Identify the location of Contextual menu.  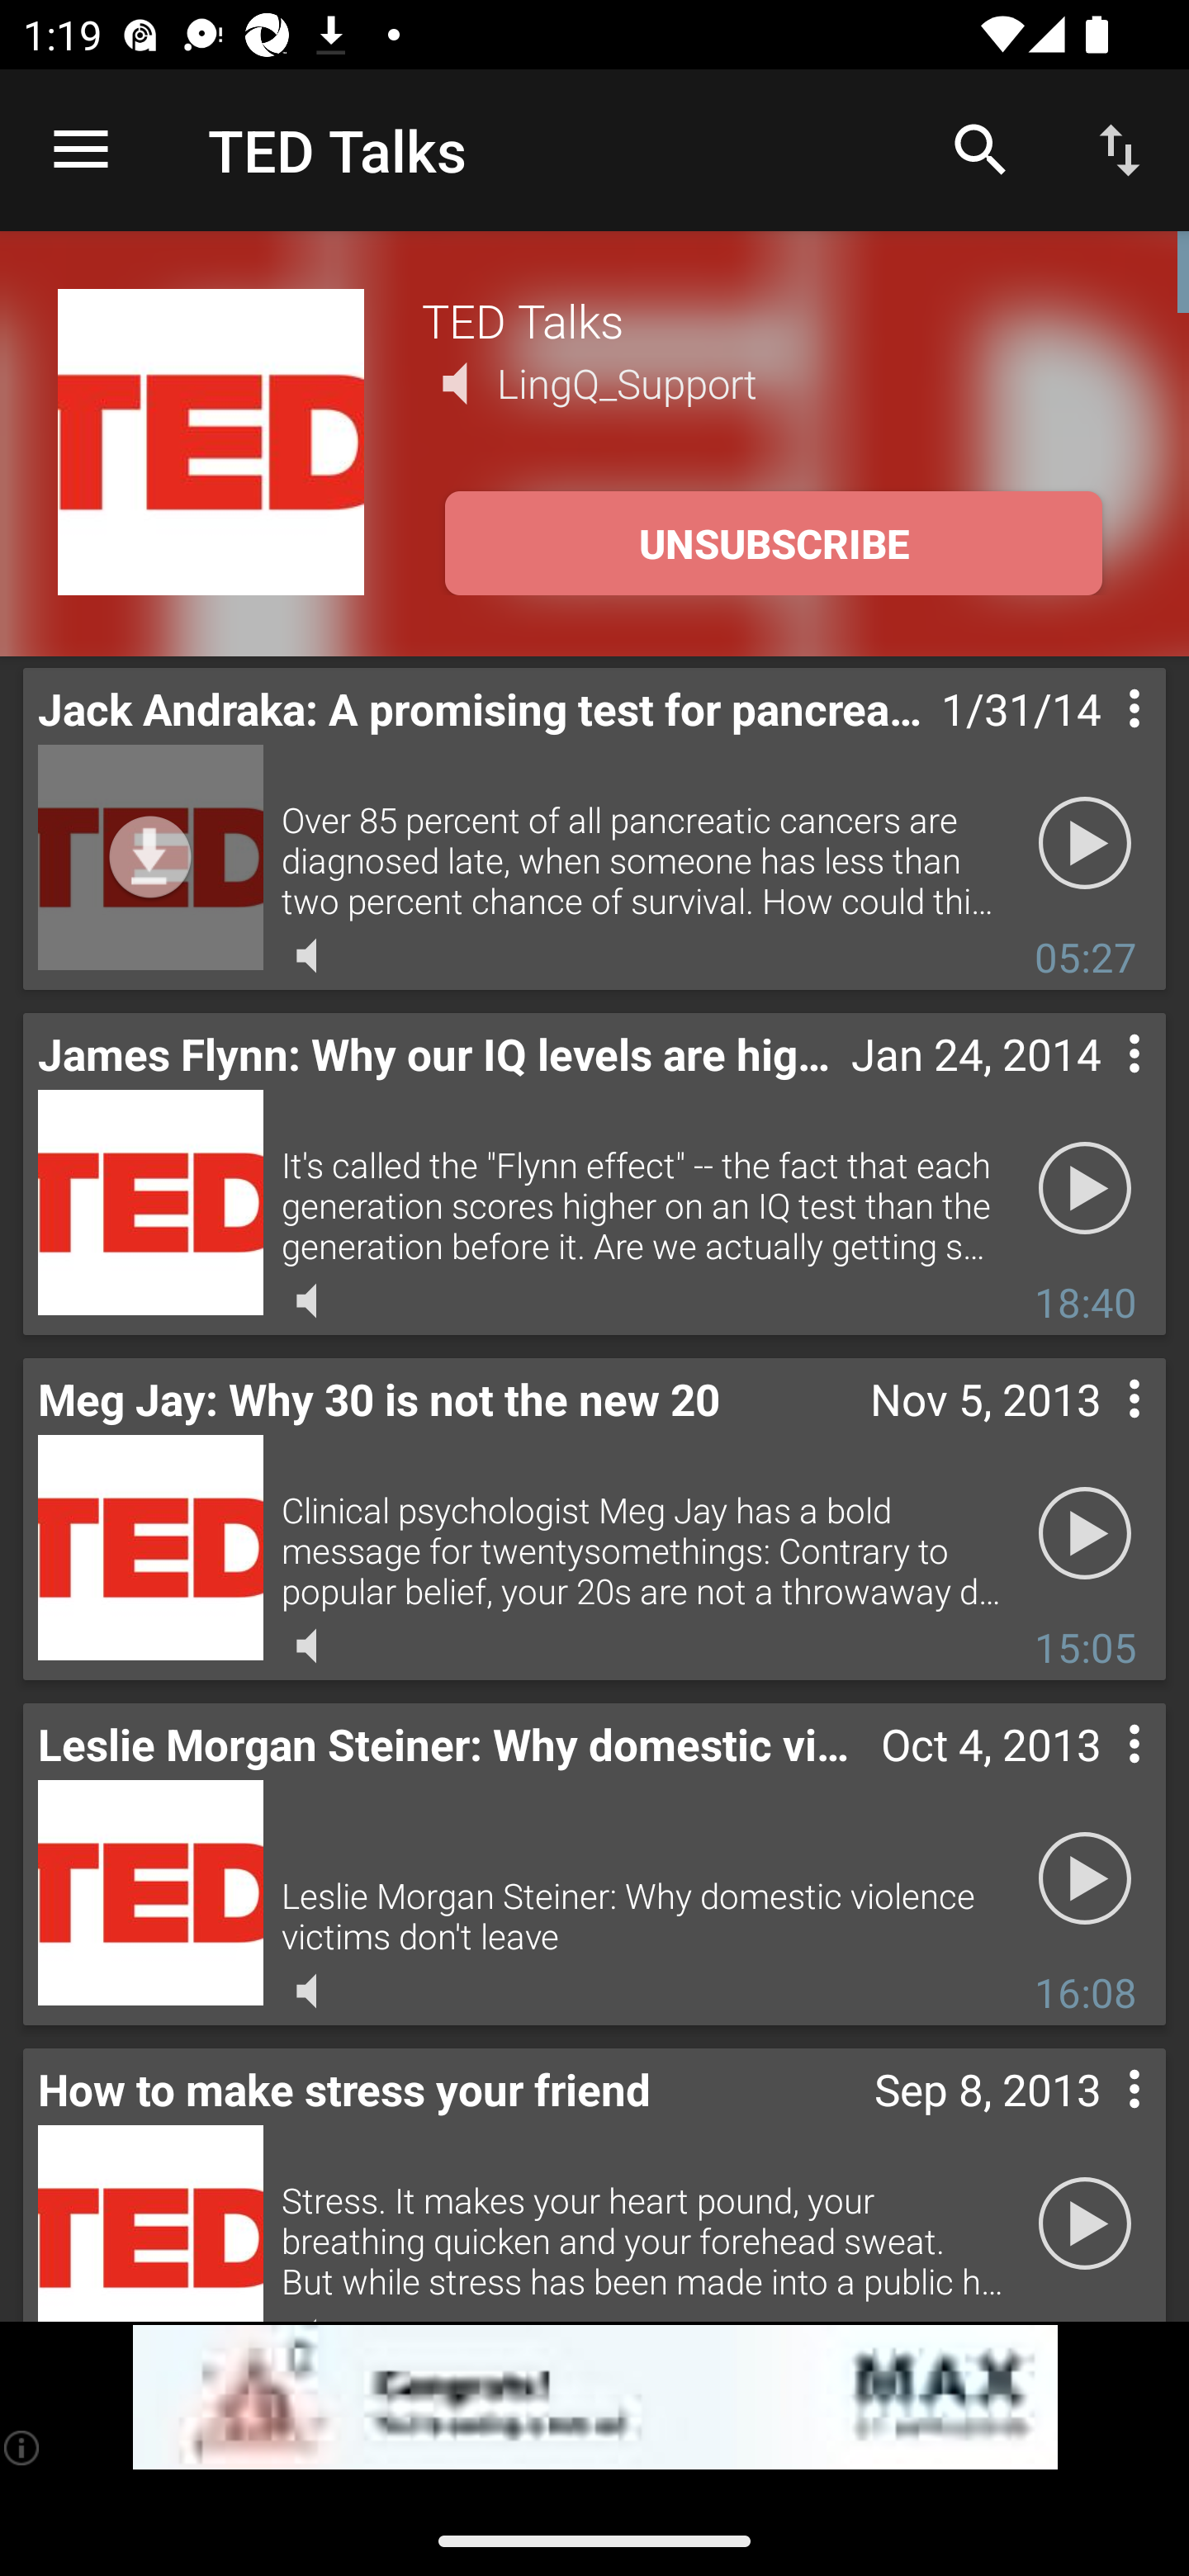
(1098, 741).